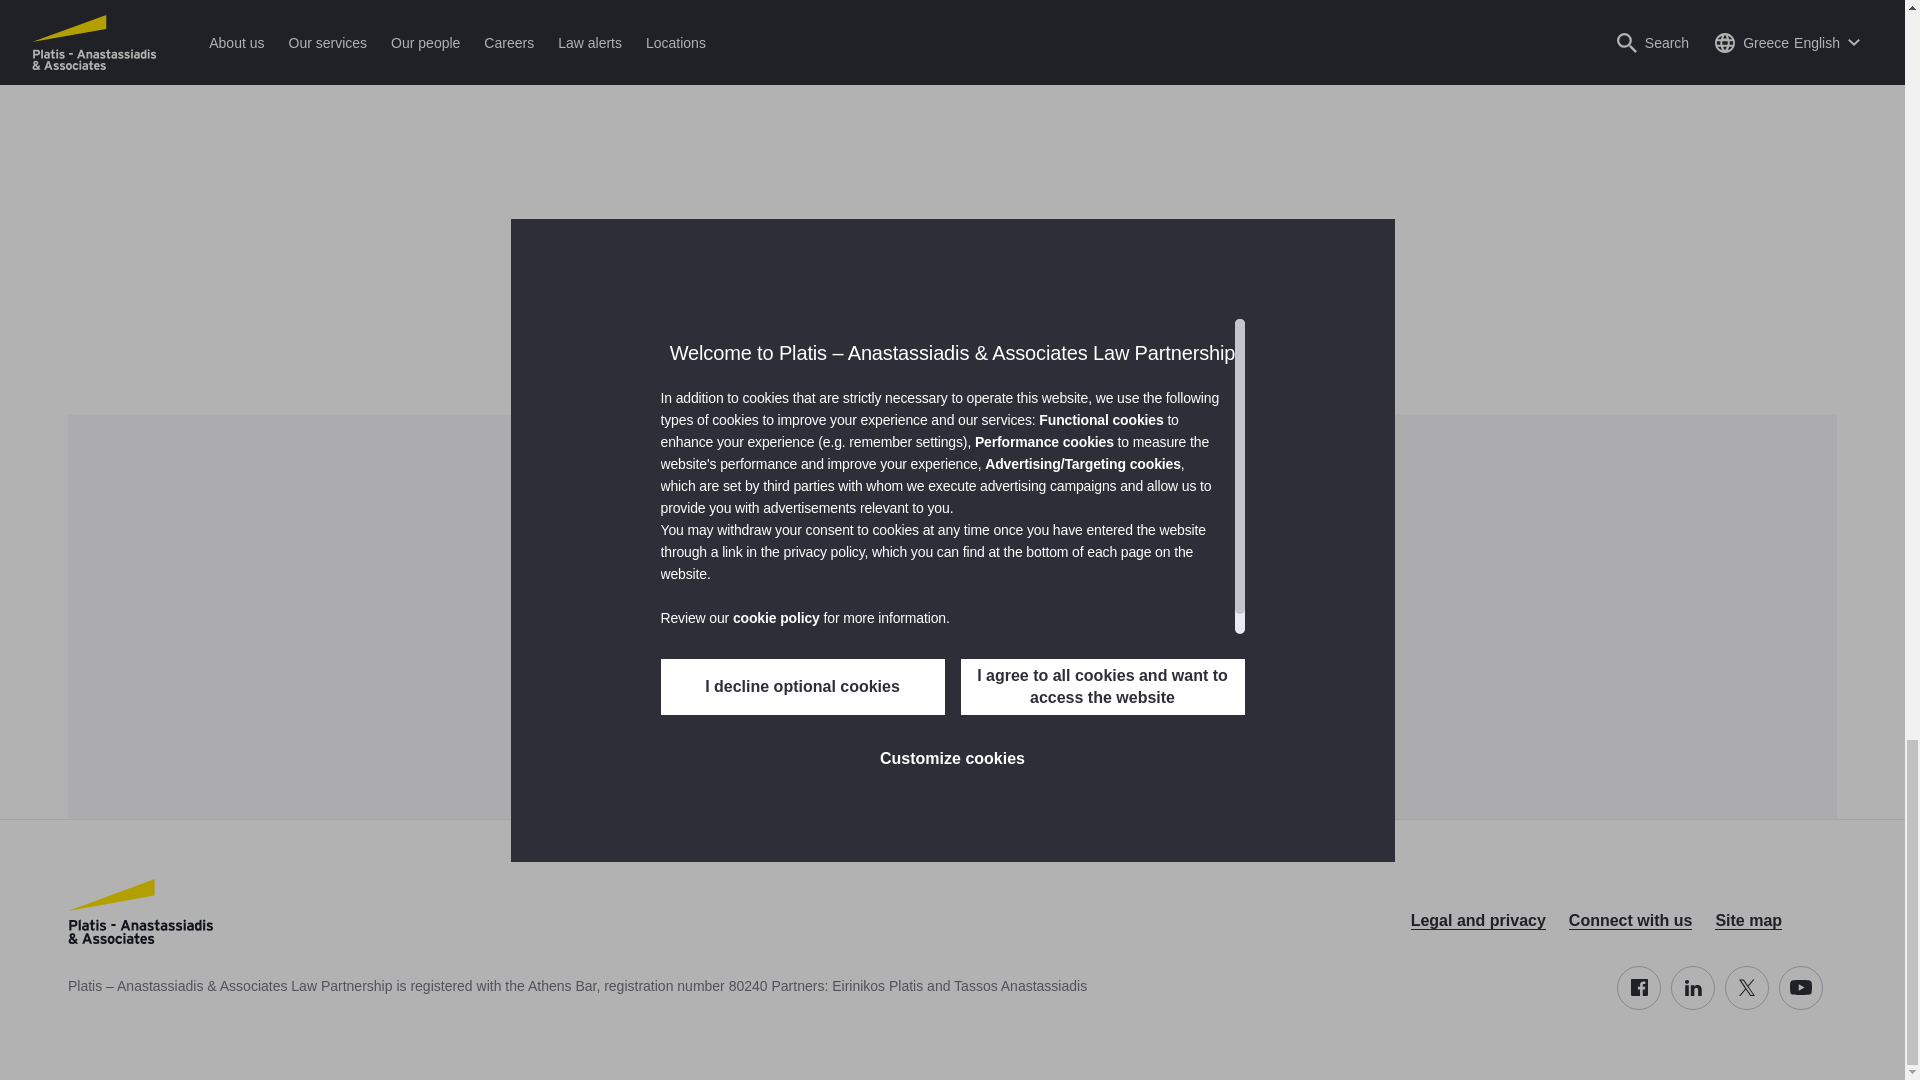 The height and width of the screenshot is (1080, 1920). Describe the element at coordinates (1746, 987) in the screenshot. I see `Twitter` at that location.